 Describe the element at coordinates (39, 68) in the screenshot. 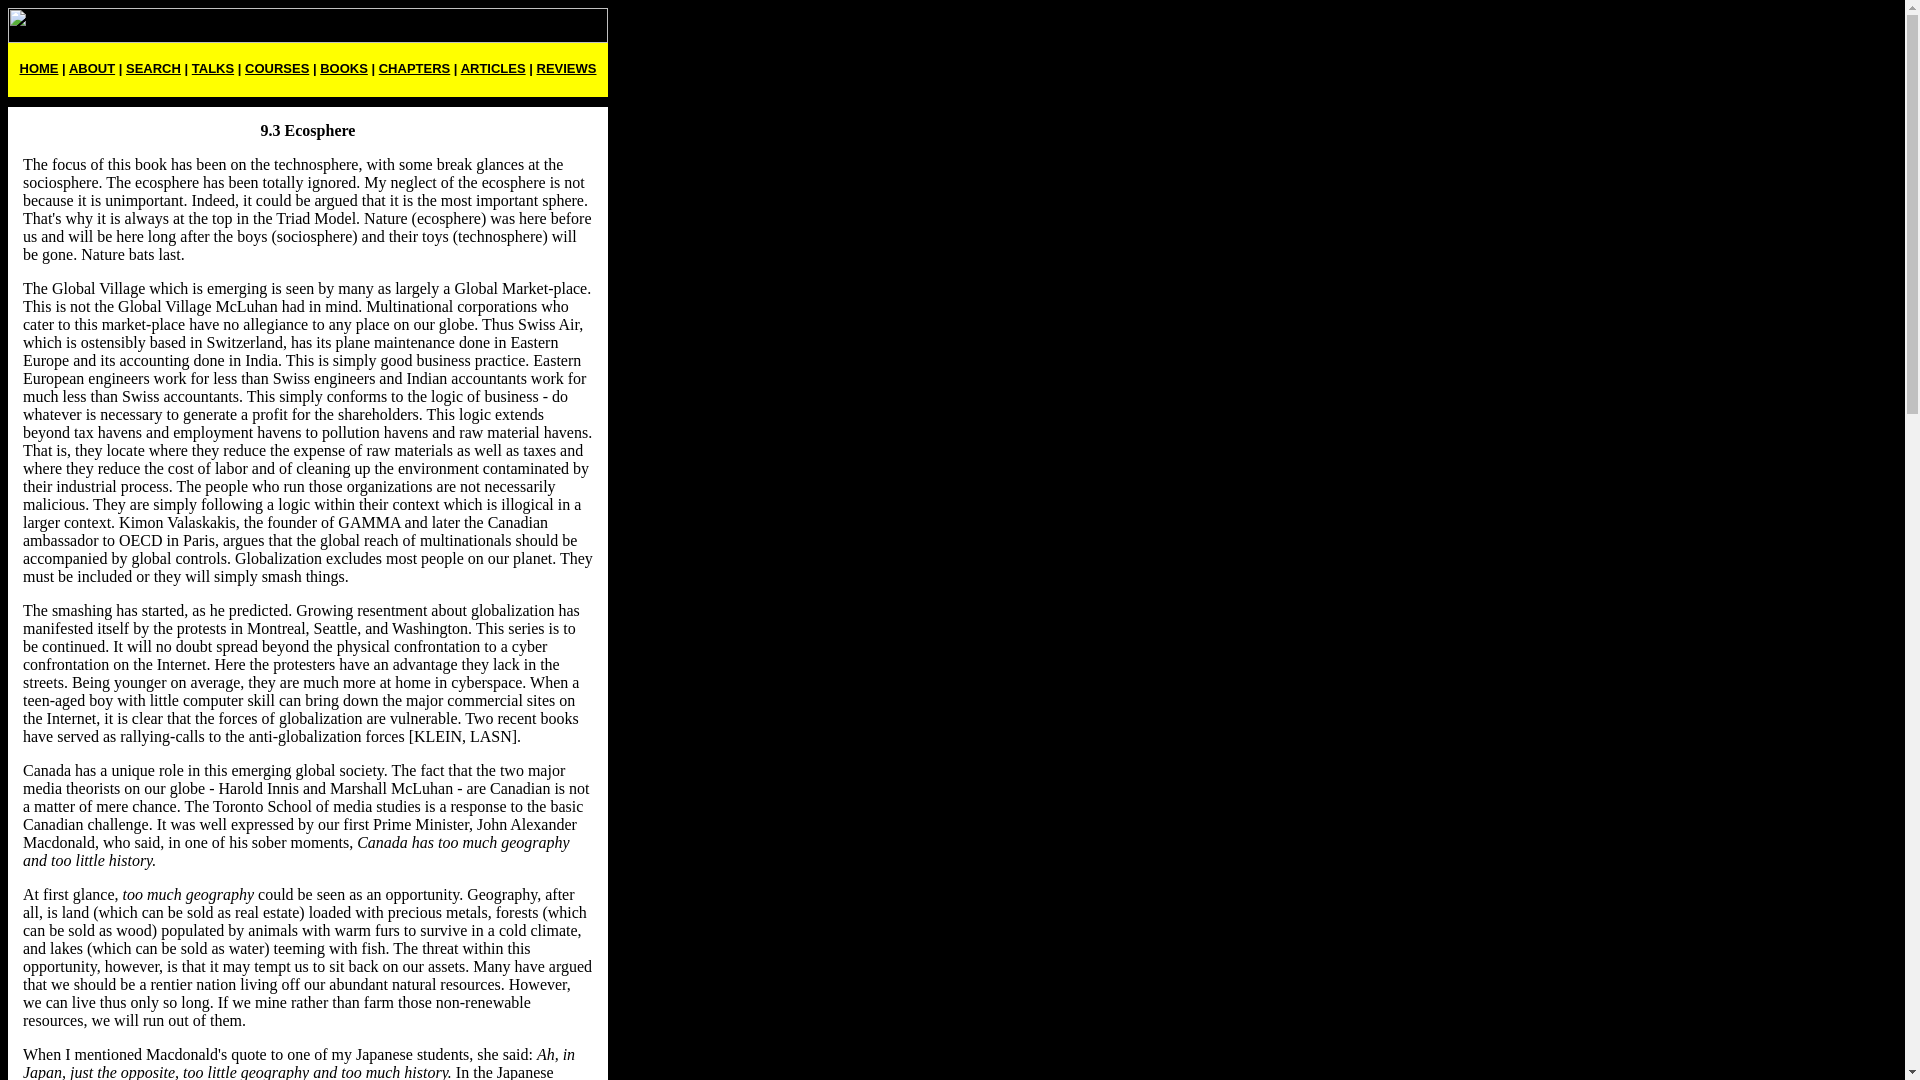

I see `HOME` at that location.